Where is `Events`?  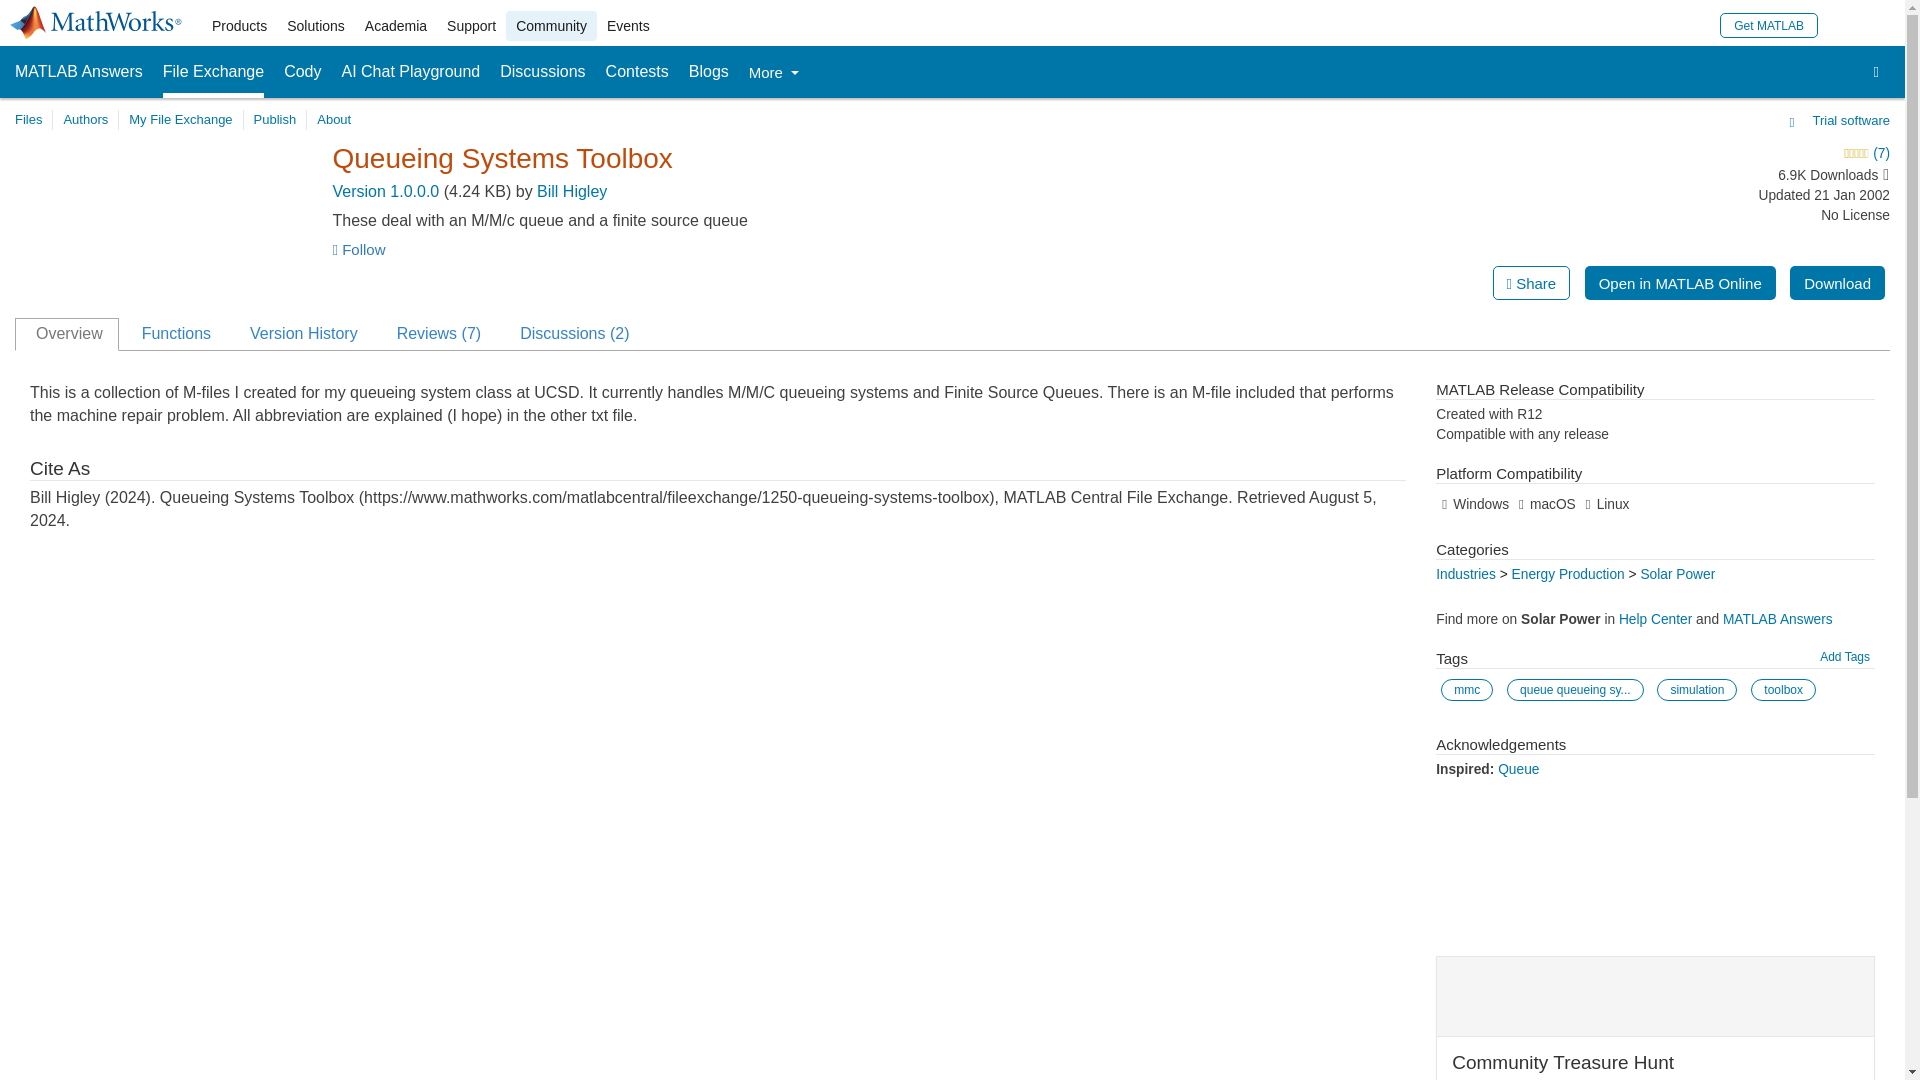
Events is located at coordinates (628, 26).